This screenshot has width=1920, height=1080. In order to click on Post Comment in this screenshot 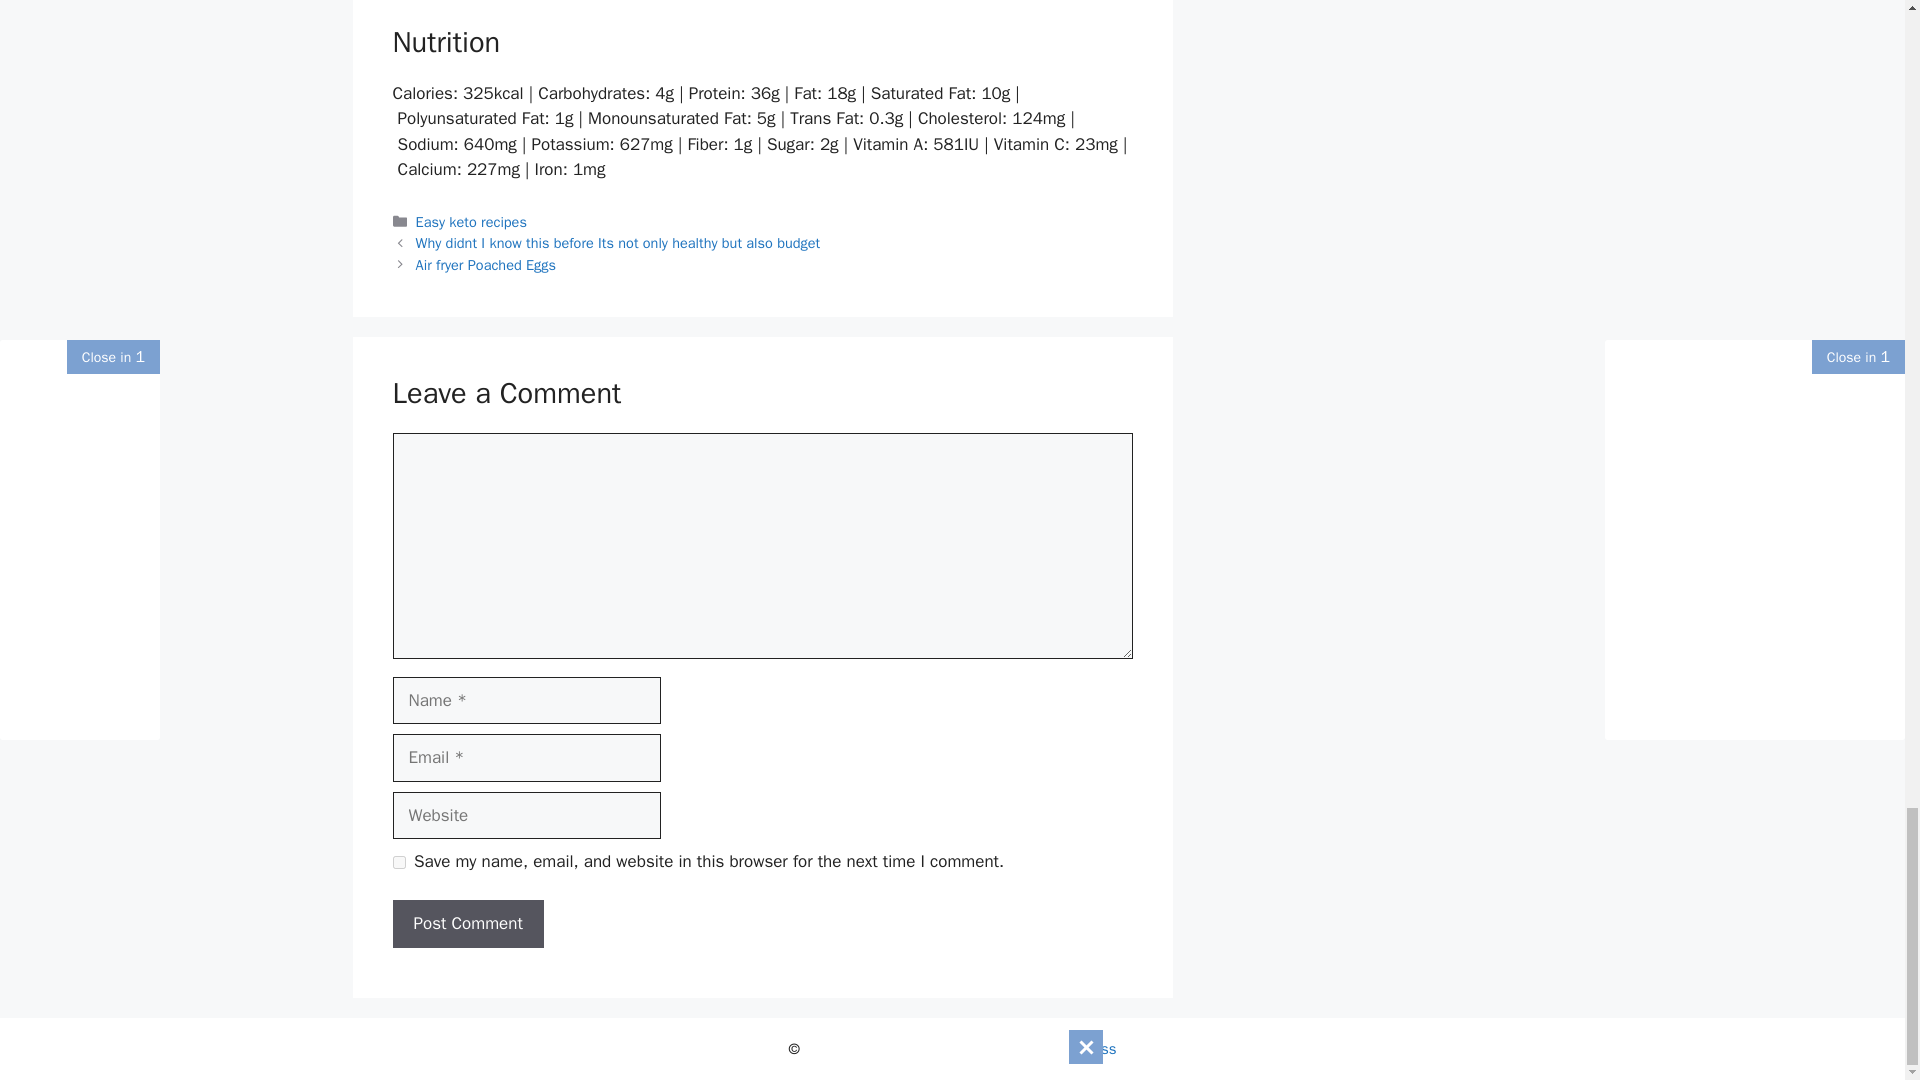, I will do `click(467, 924)`.